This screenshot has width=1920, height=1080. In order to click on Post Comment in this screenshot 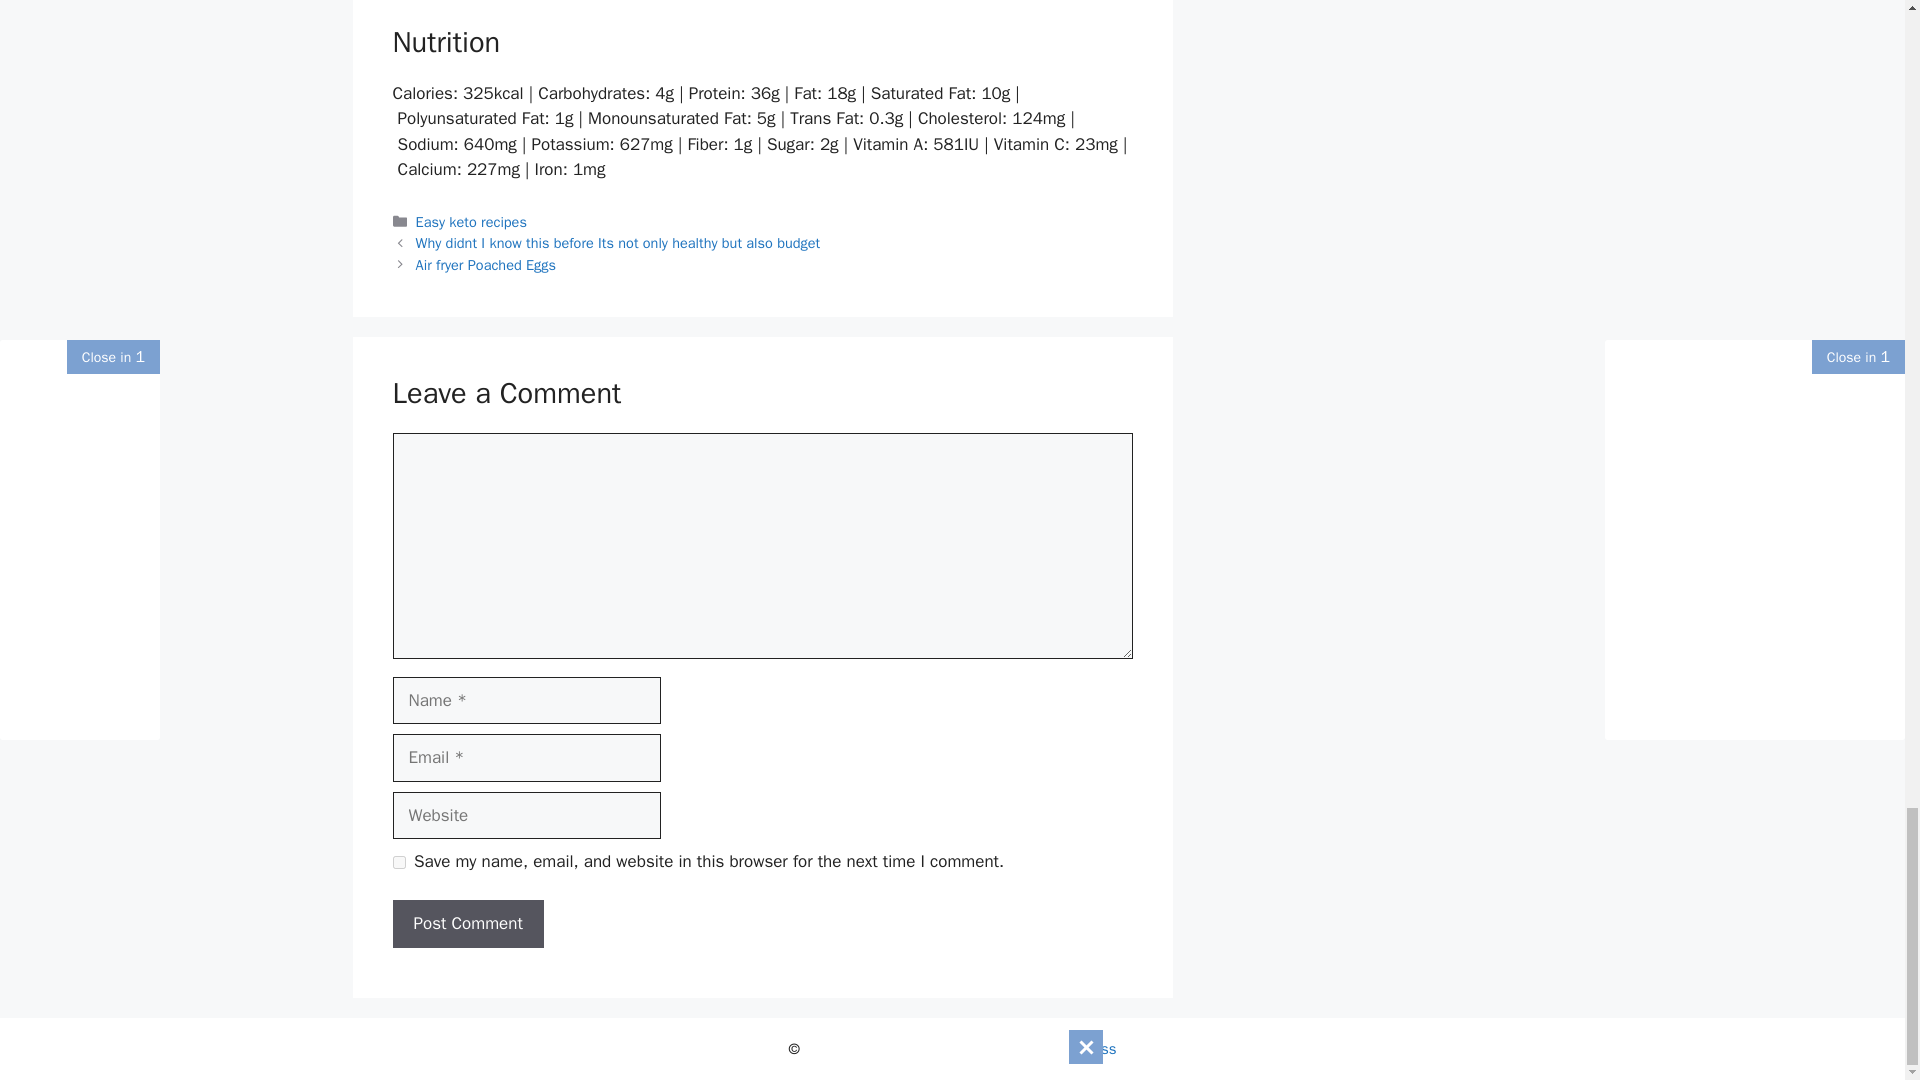, I will do `click(467, 924)`.